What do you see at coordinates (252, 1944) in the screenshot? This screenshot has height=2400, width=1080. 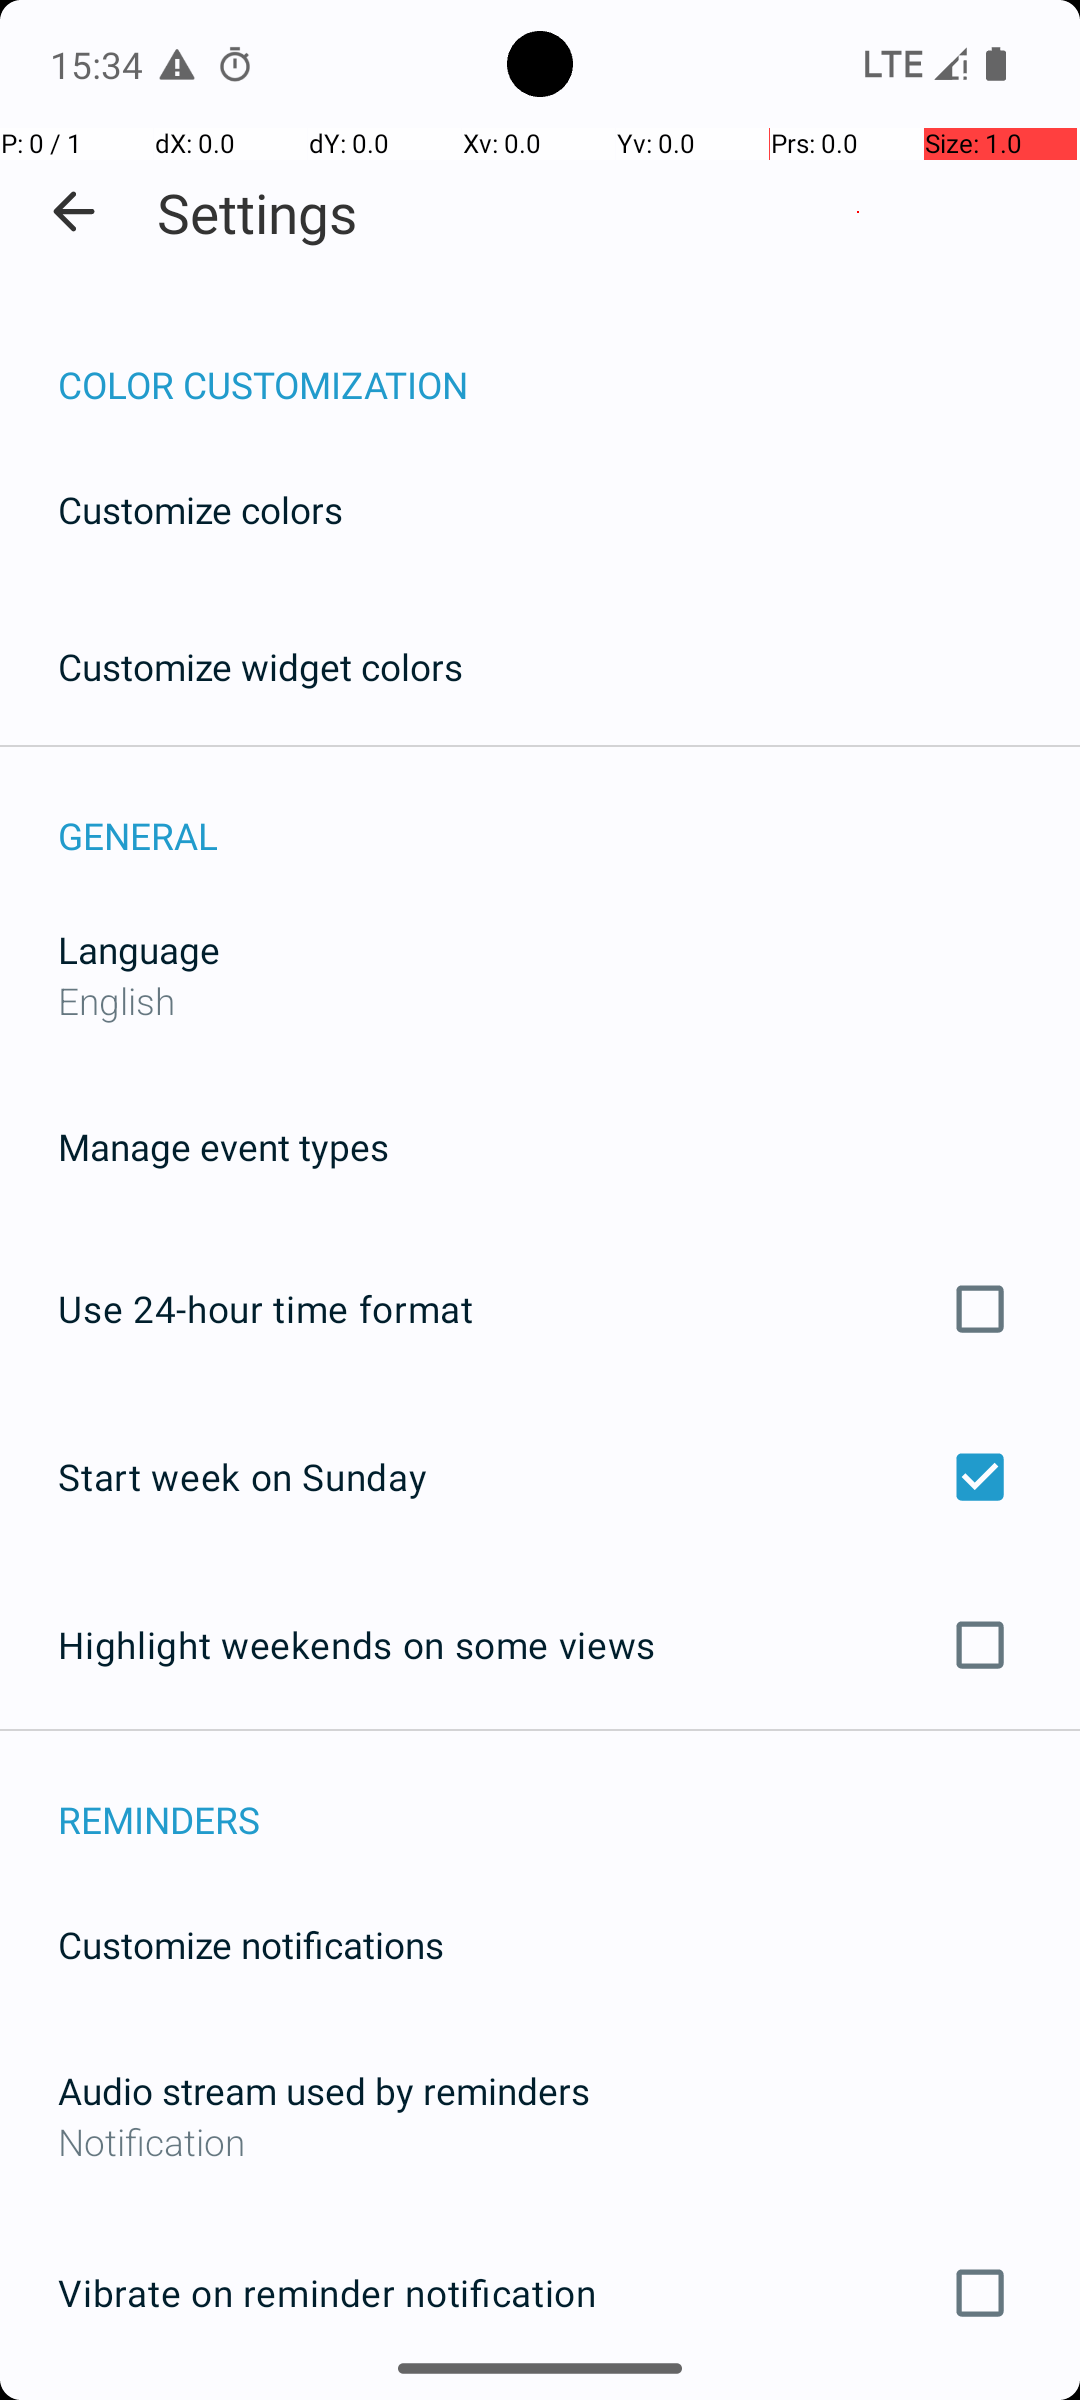 I see `Customize notifications` at bounding box center [252, 1944].